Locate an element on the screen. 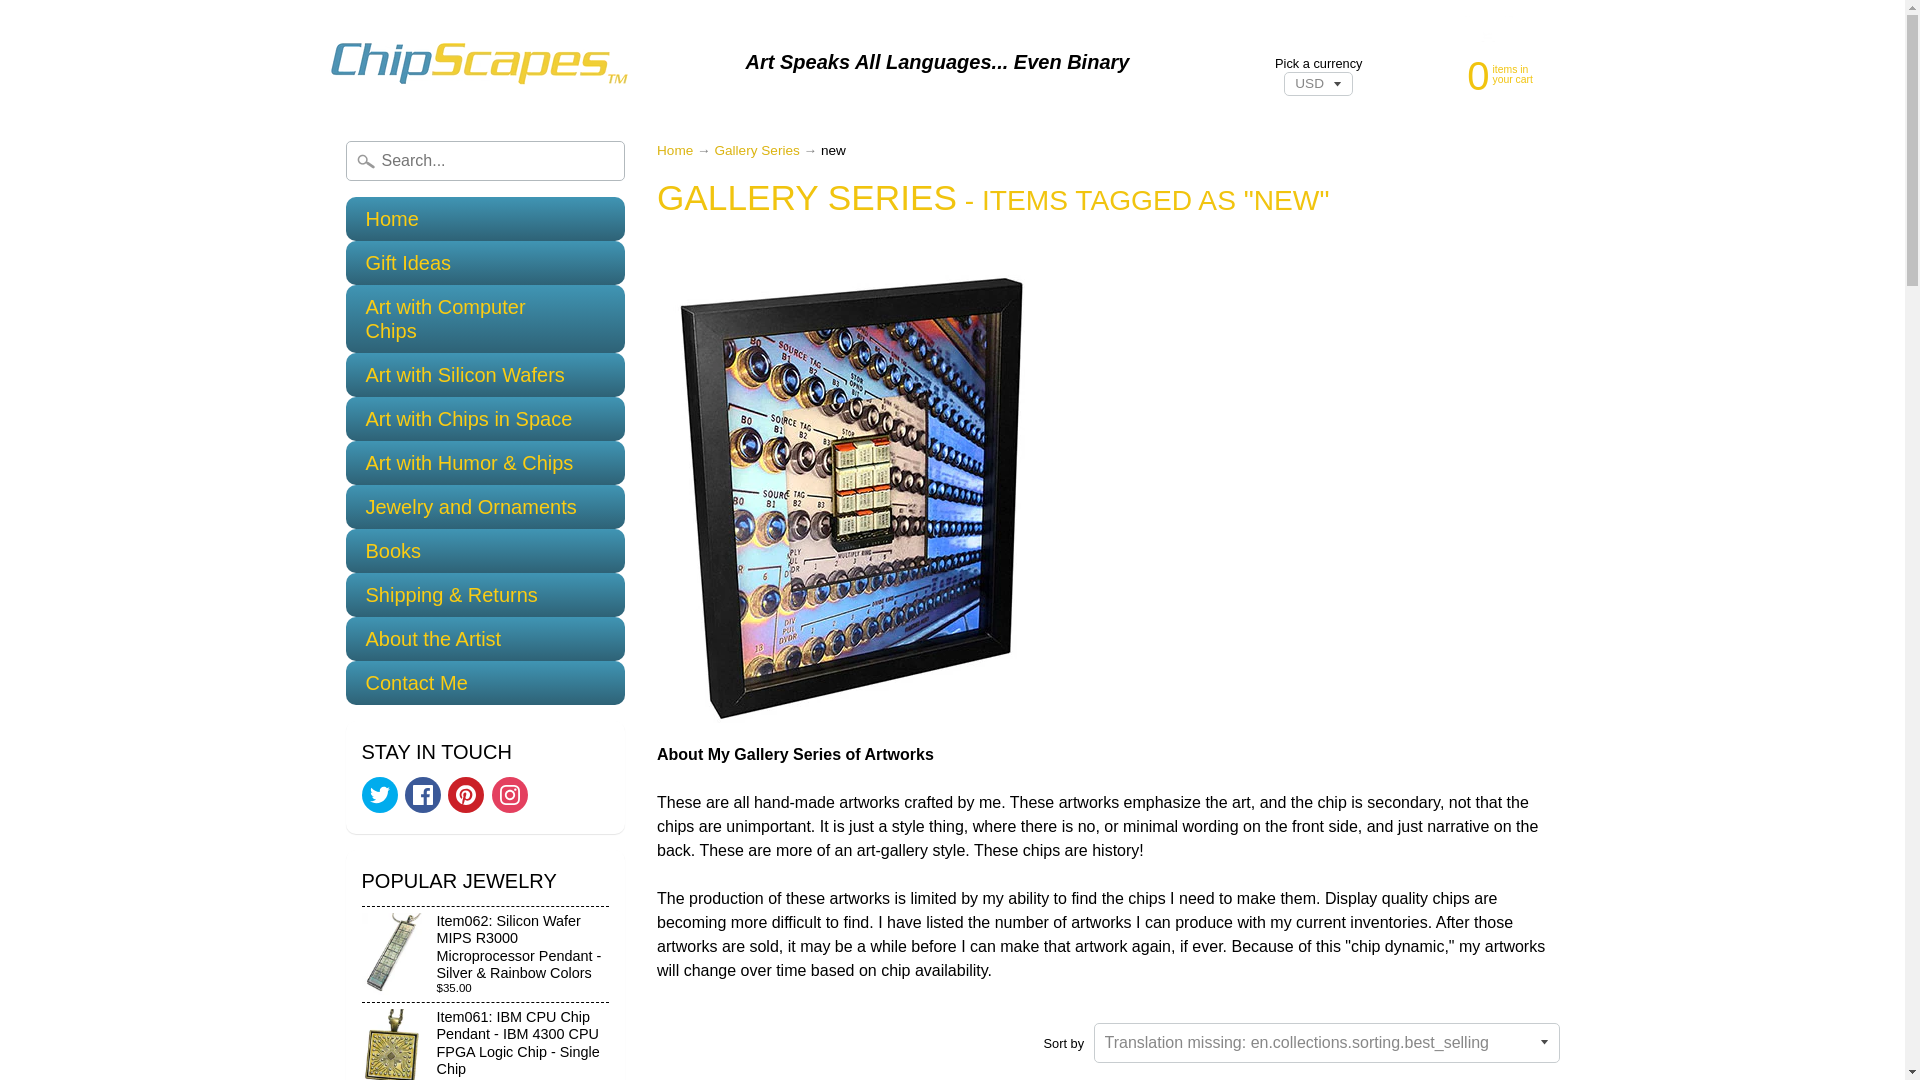 This screenshot has width=1920, height=1080. Facebook is located at coordinates (465, 794).